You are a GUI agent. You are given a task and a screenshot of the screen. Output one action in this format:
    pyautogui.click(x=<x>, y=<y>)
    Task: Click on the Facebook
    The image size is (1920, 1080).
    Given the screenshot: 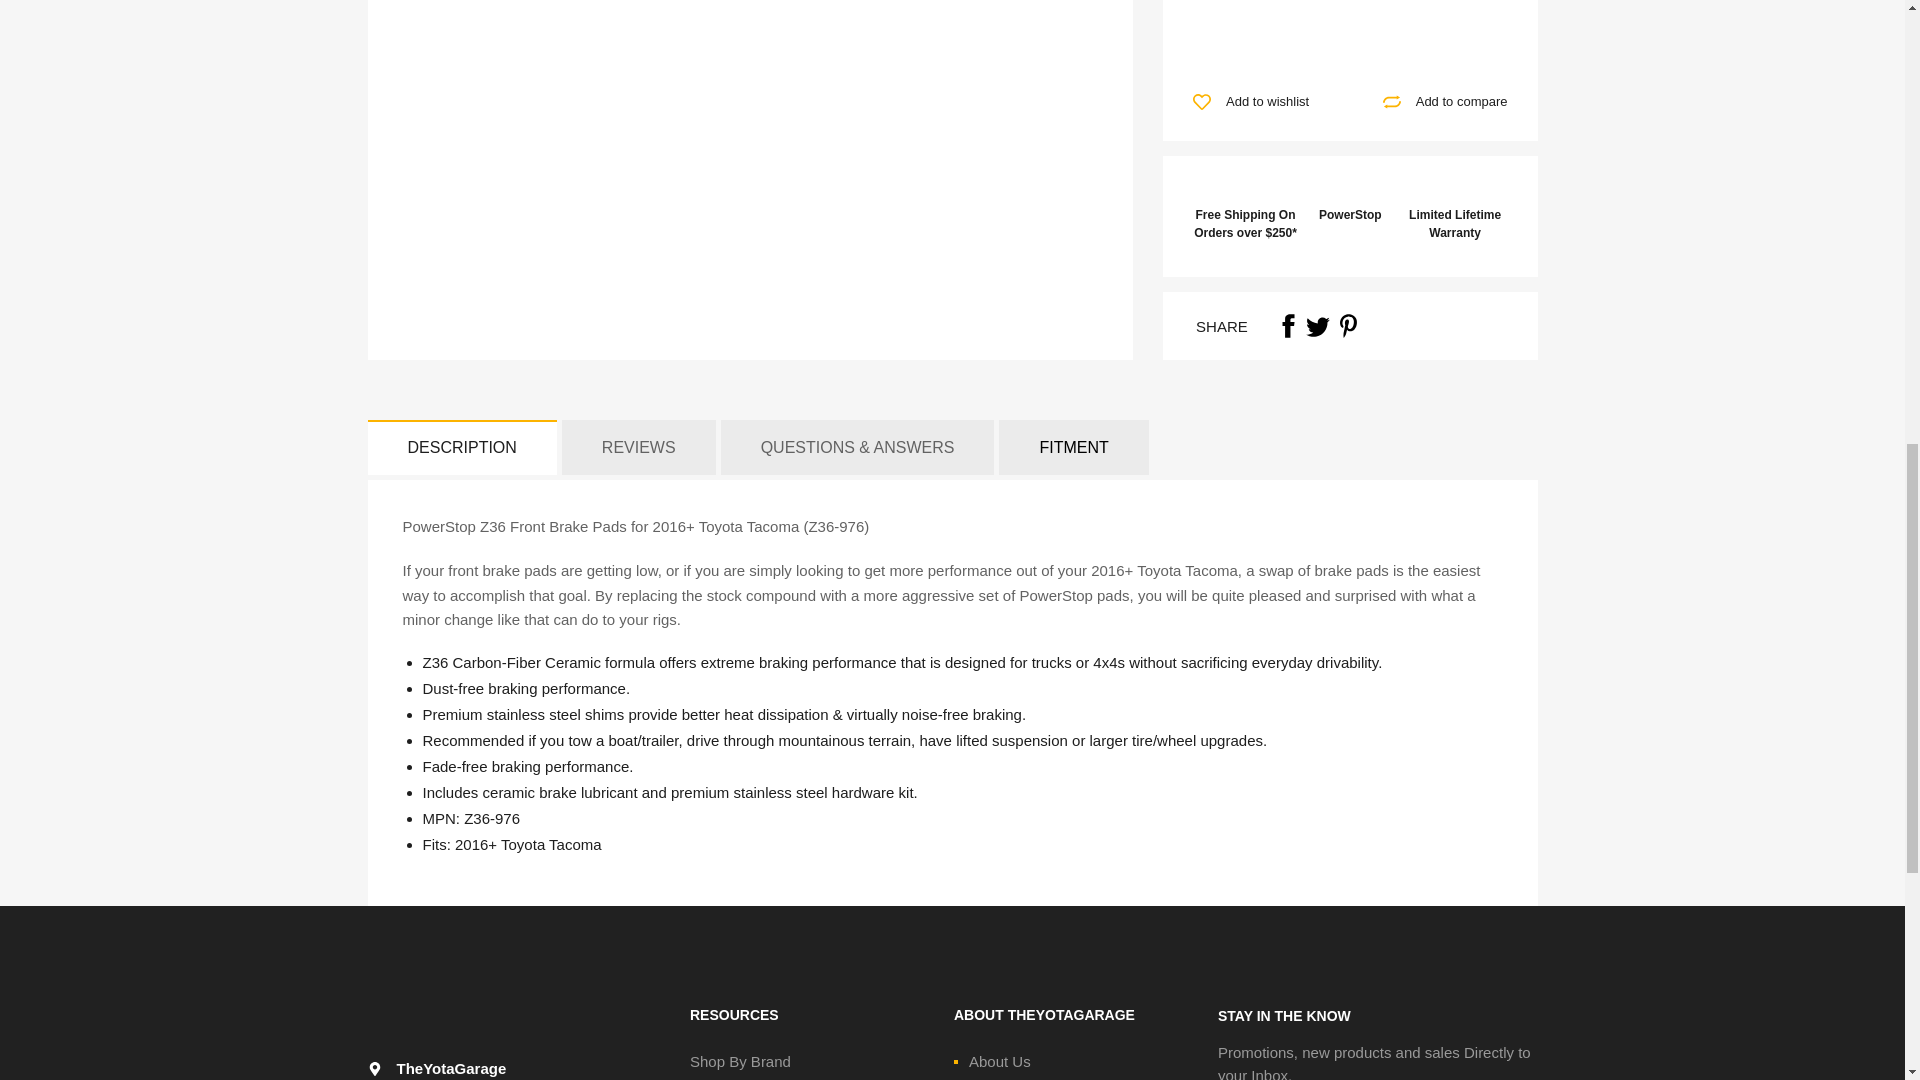 What is the action you would take?
    pyautogui.click(x=1288, y=326)
    